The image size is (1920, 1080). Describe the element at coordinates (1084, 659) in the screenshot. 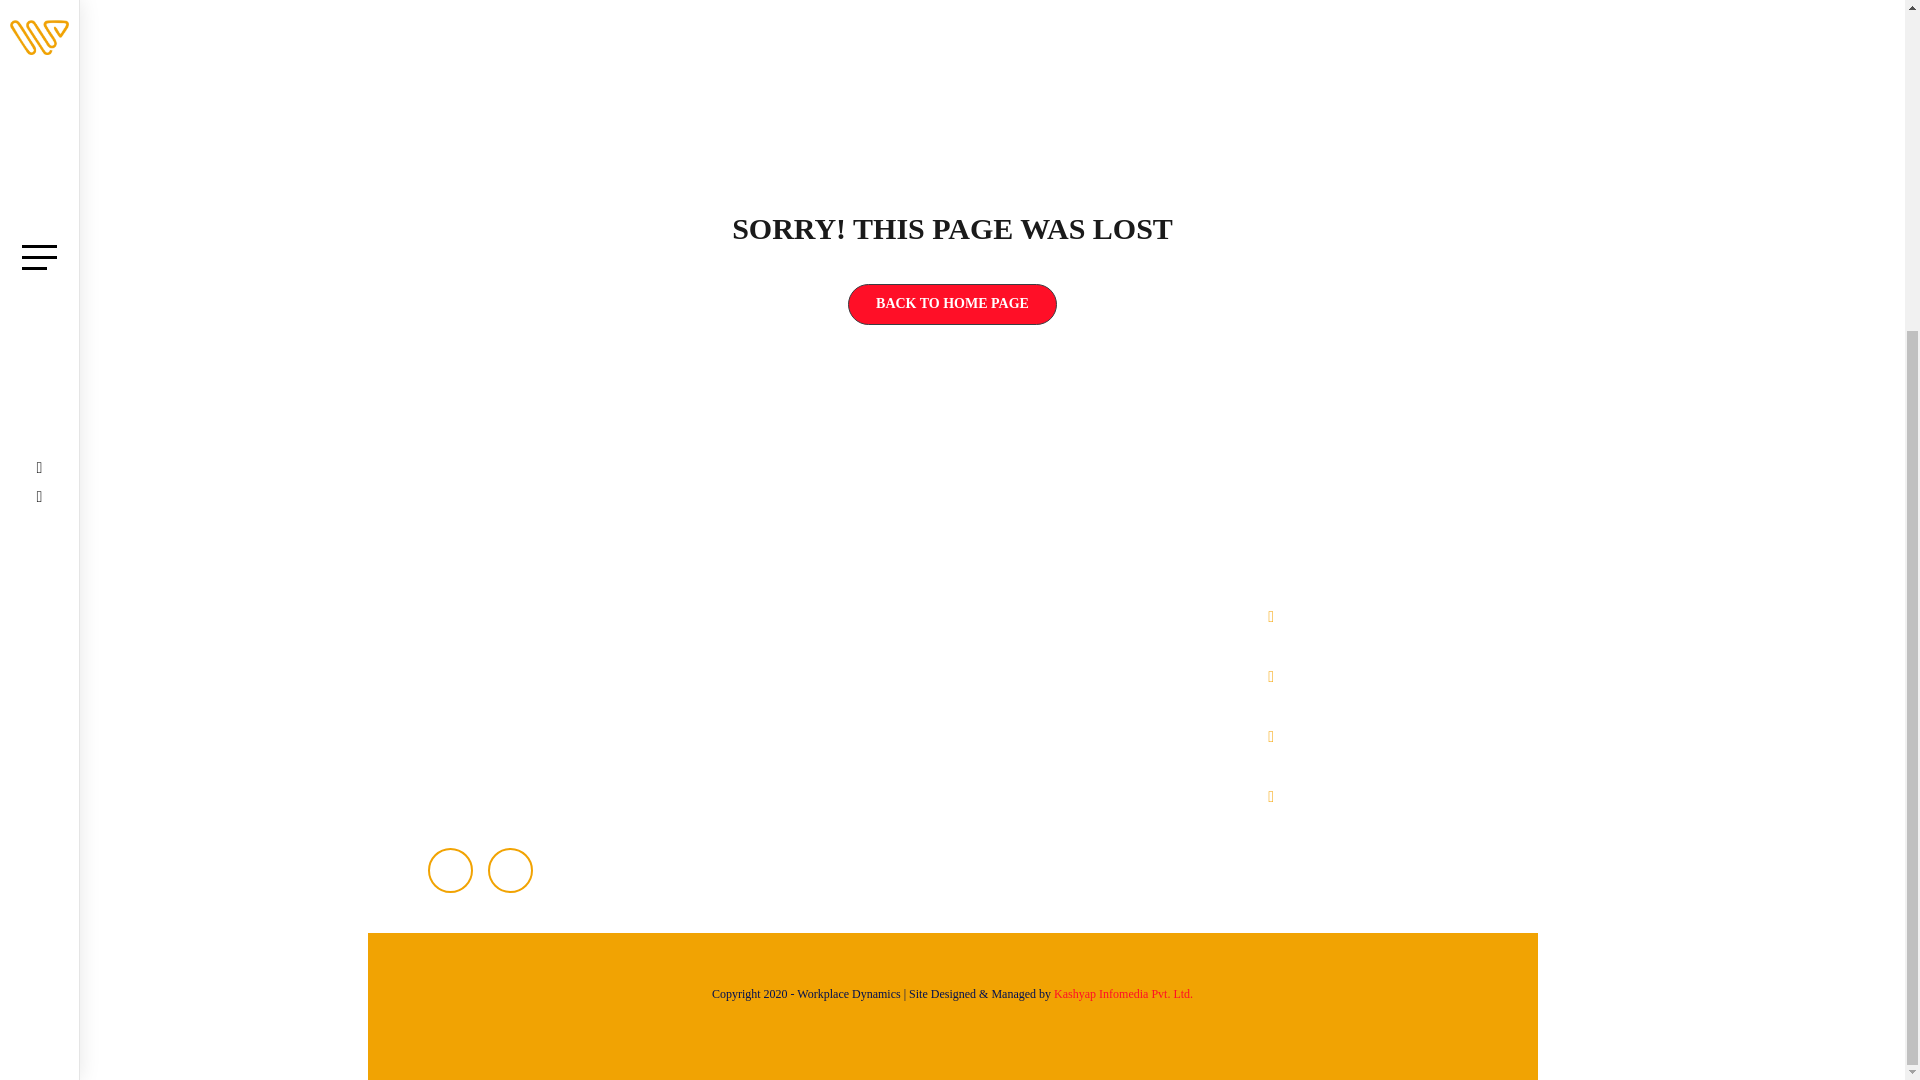

I see `Executive and Team Coaching` at that location.